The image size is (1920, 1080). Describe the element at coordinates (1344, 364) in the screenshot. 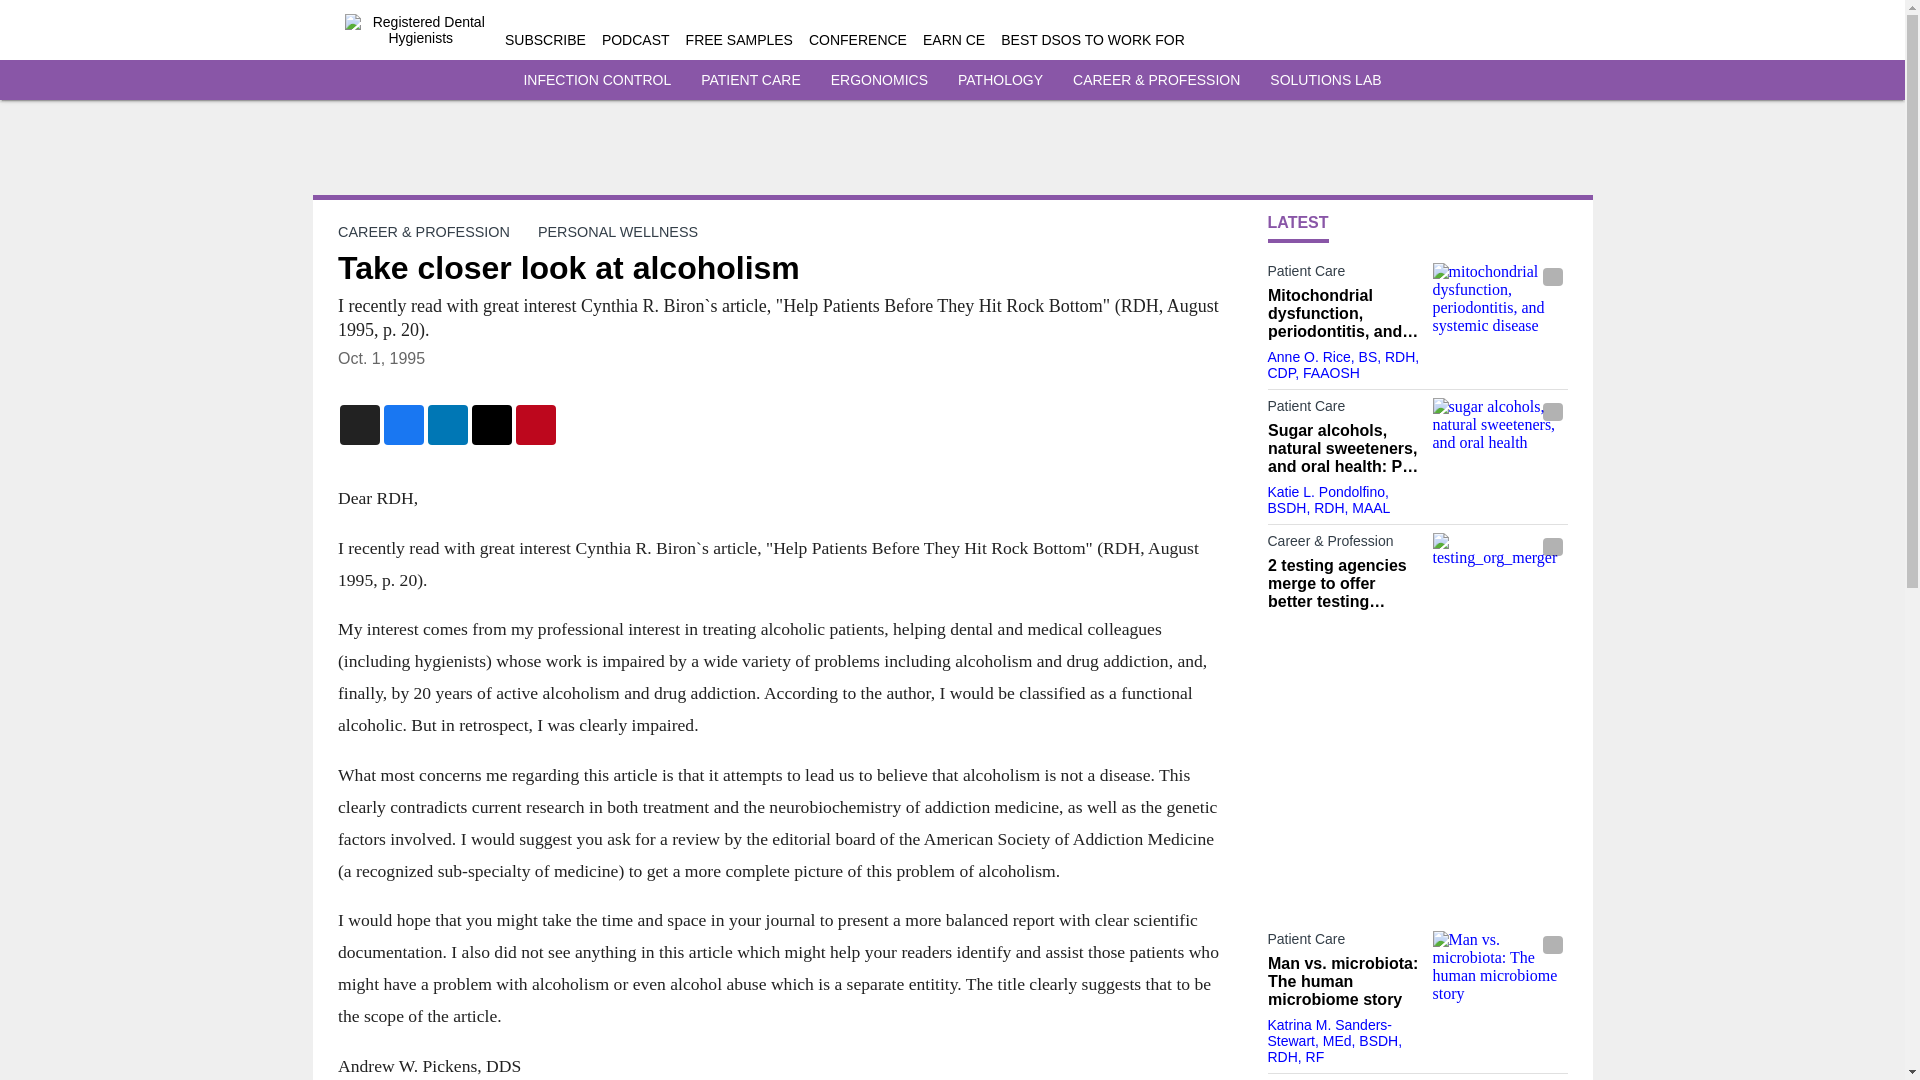

I see `Anne O. Rice, BS, RDH, CDP, FAAOSH` at that location.